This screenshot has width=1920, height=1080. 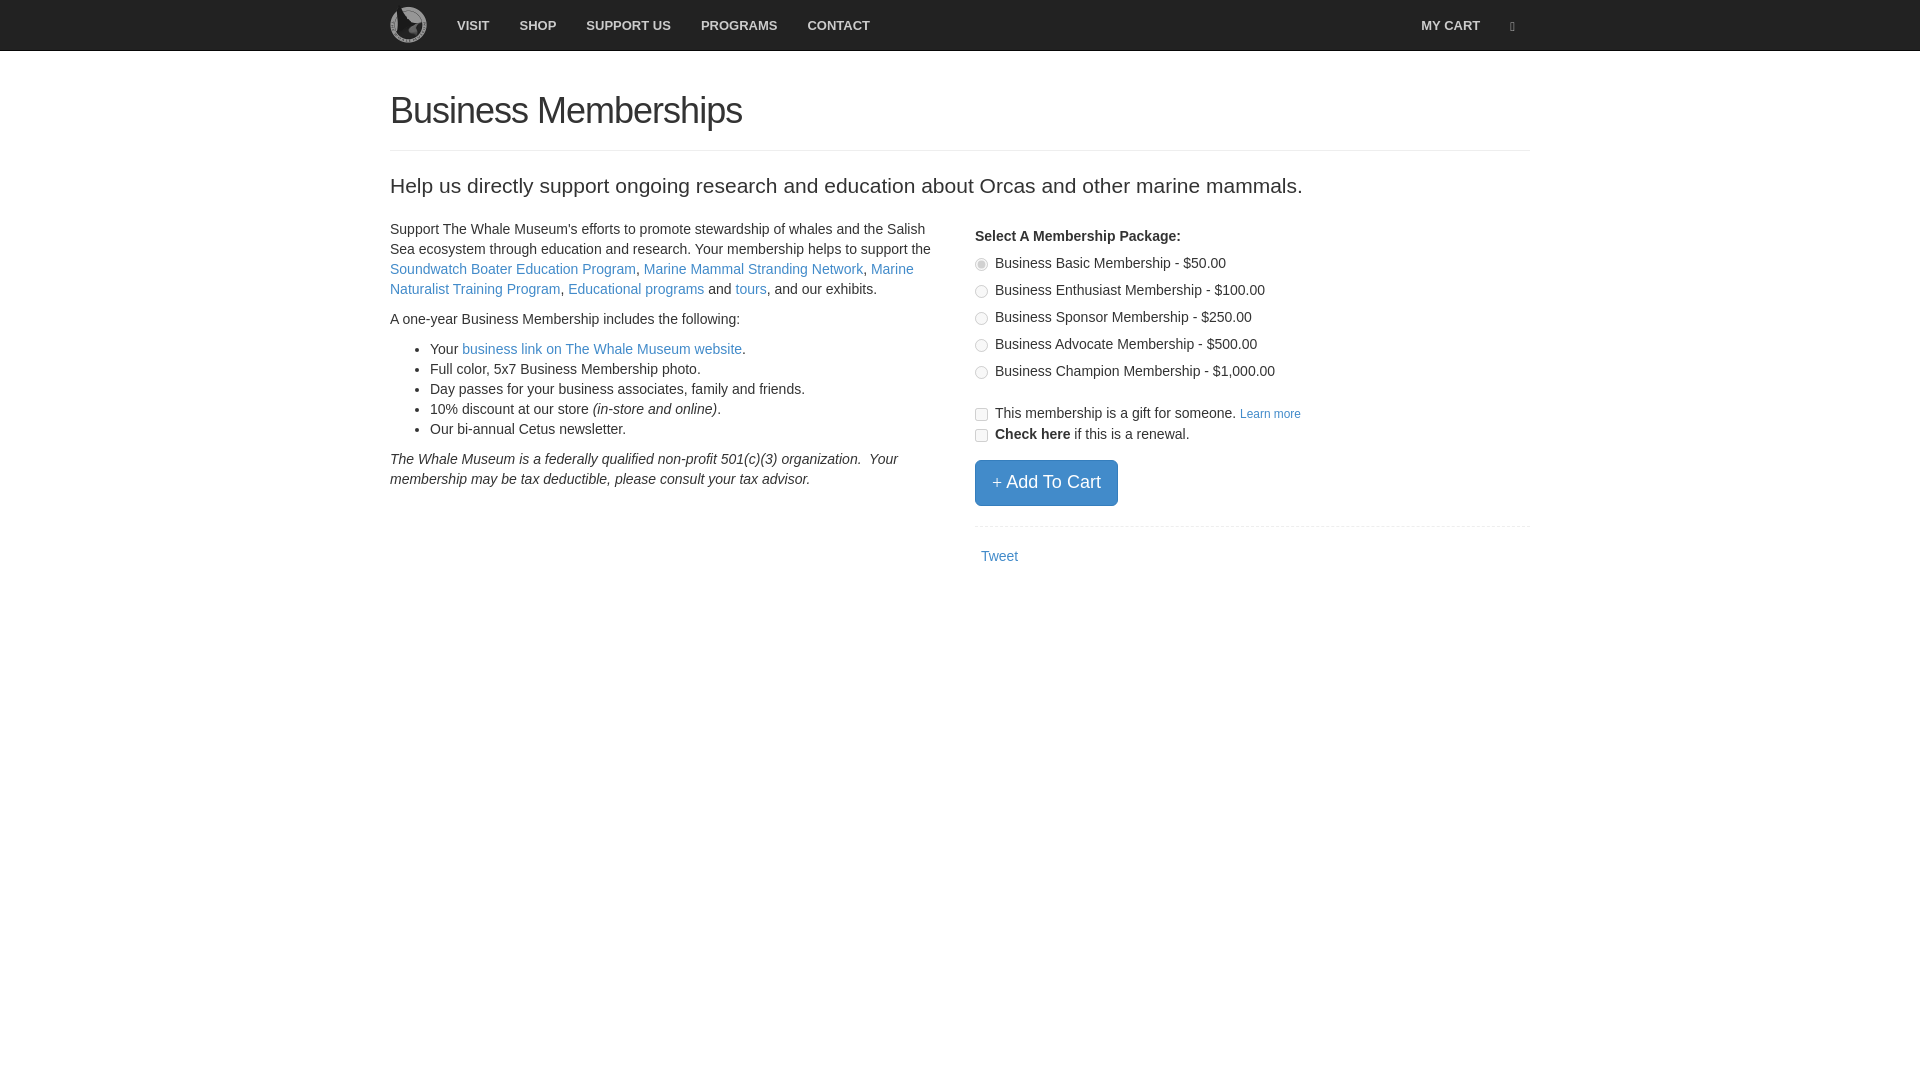 I want to click on Group Tours, so click(x=750, y=288).